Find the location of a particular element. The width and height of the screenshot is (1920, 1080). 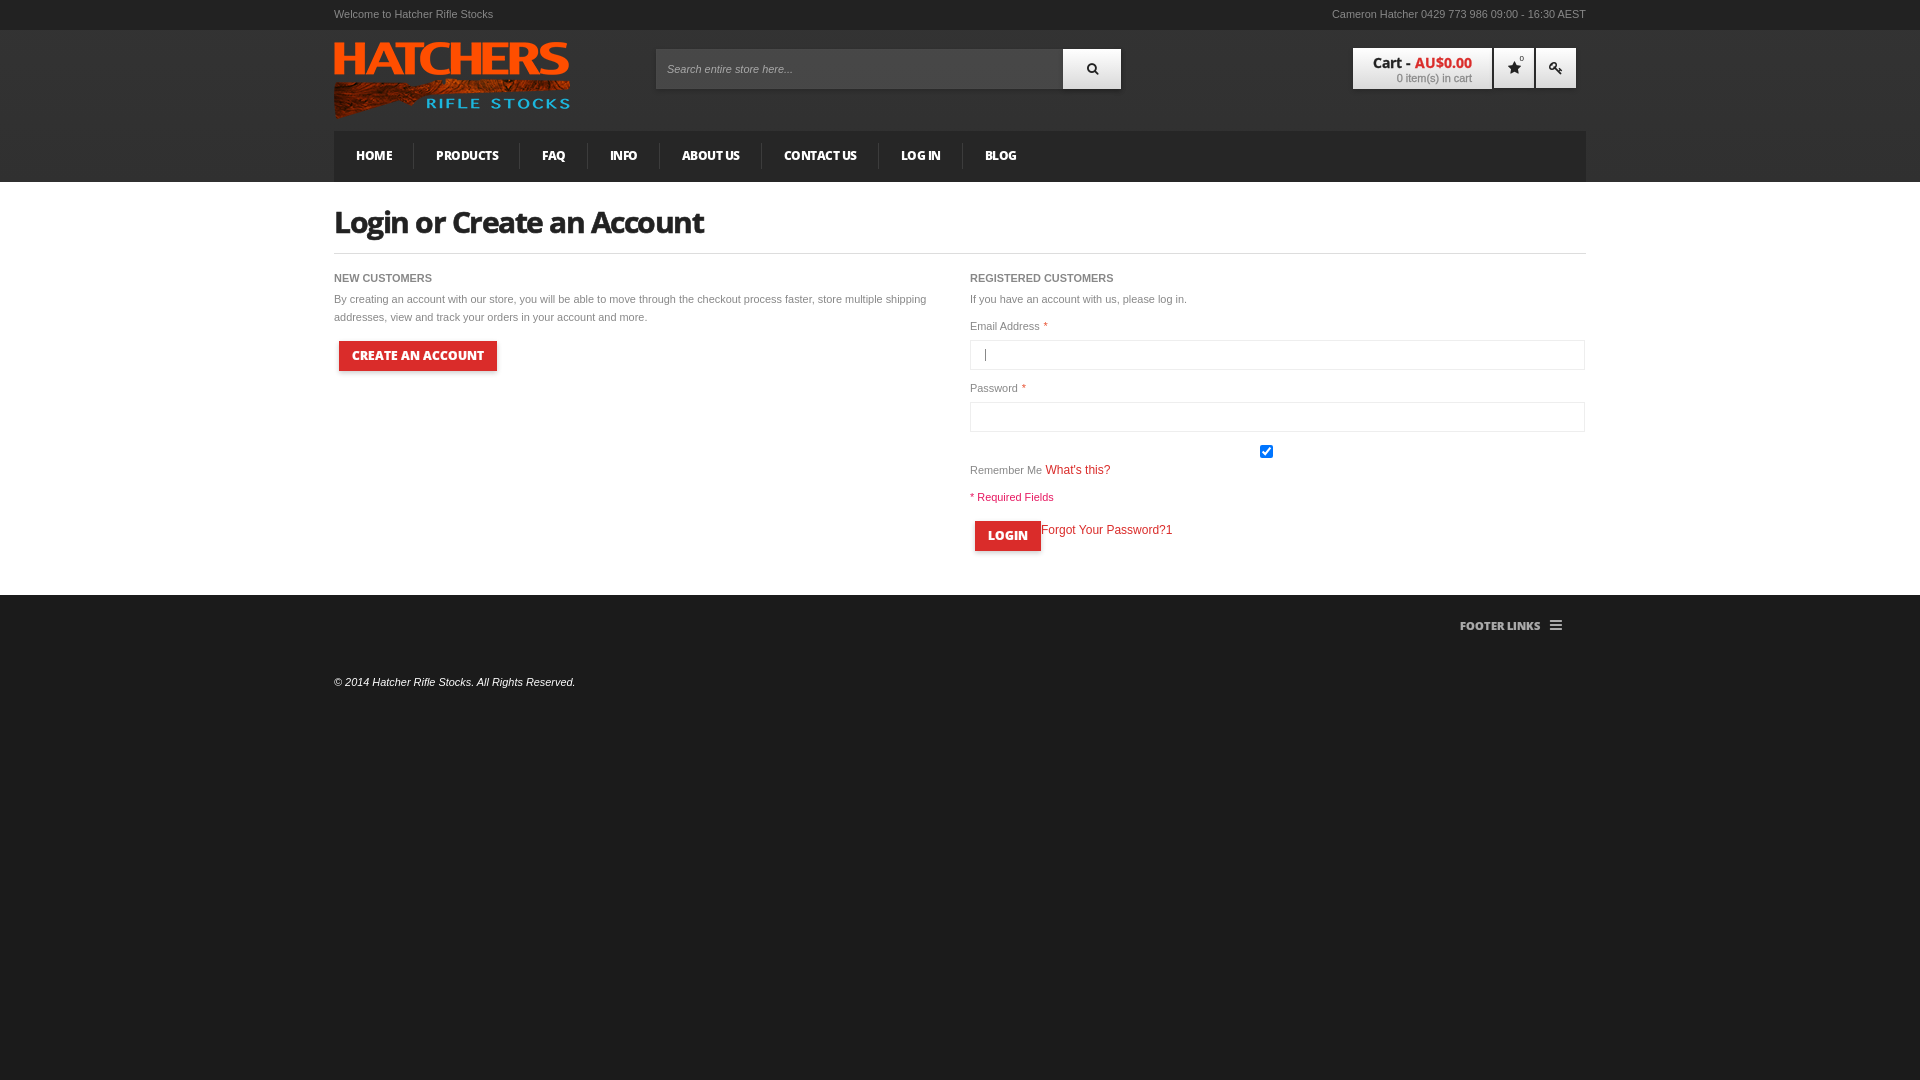

Remember Me is located at coordinates (1266, 452).